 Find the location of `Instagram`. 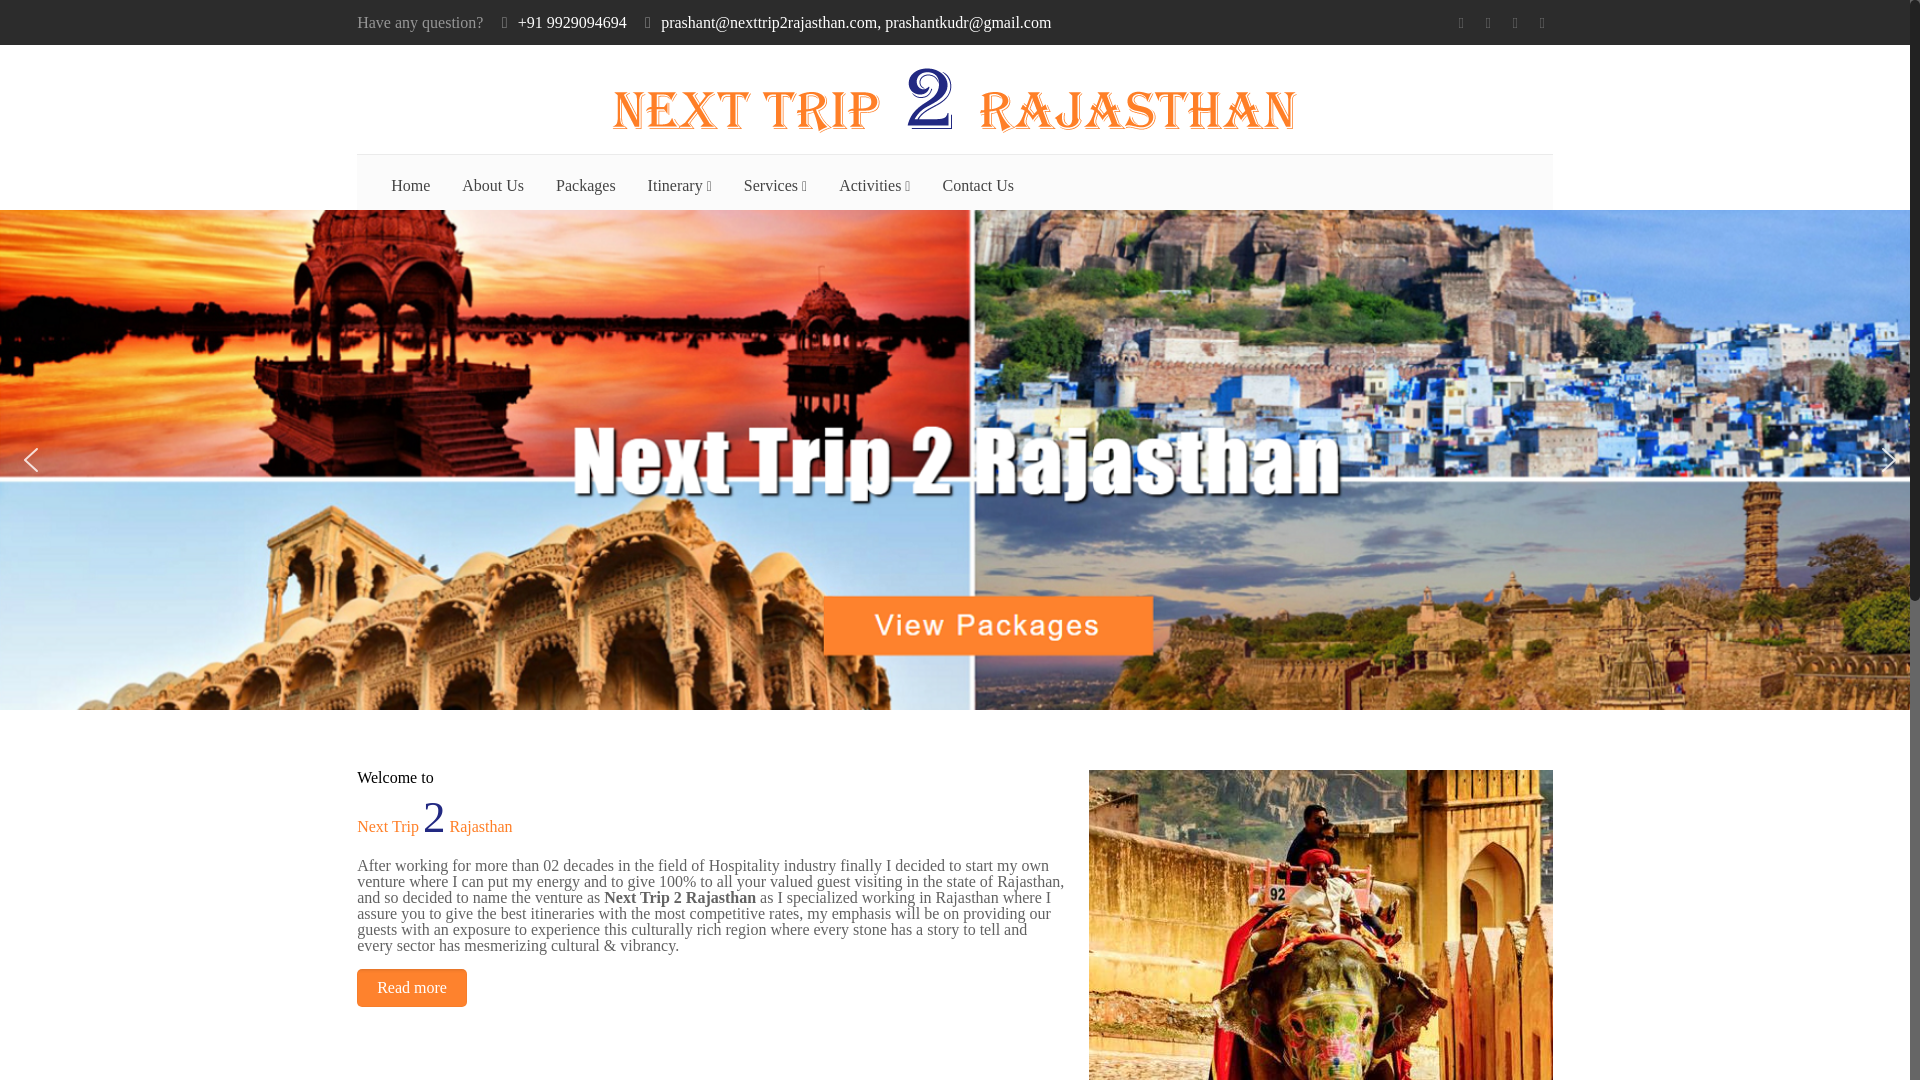

Instagram is located at coordinates (1542, 23).